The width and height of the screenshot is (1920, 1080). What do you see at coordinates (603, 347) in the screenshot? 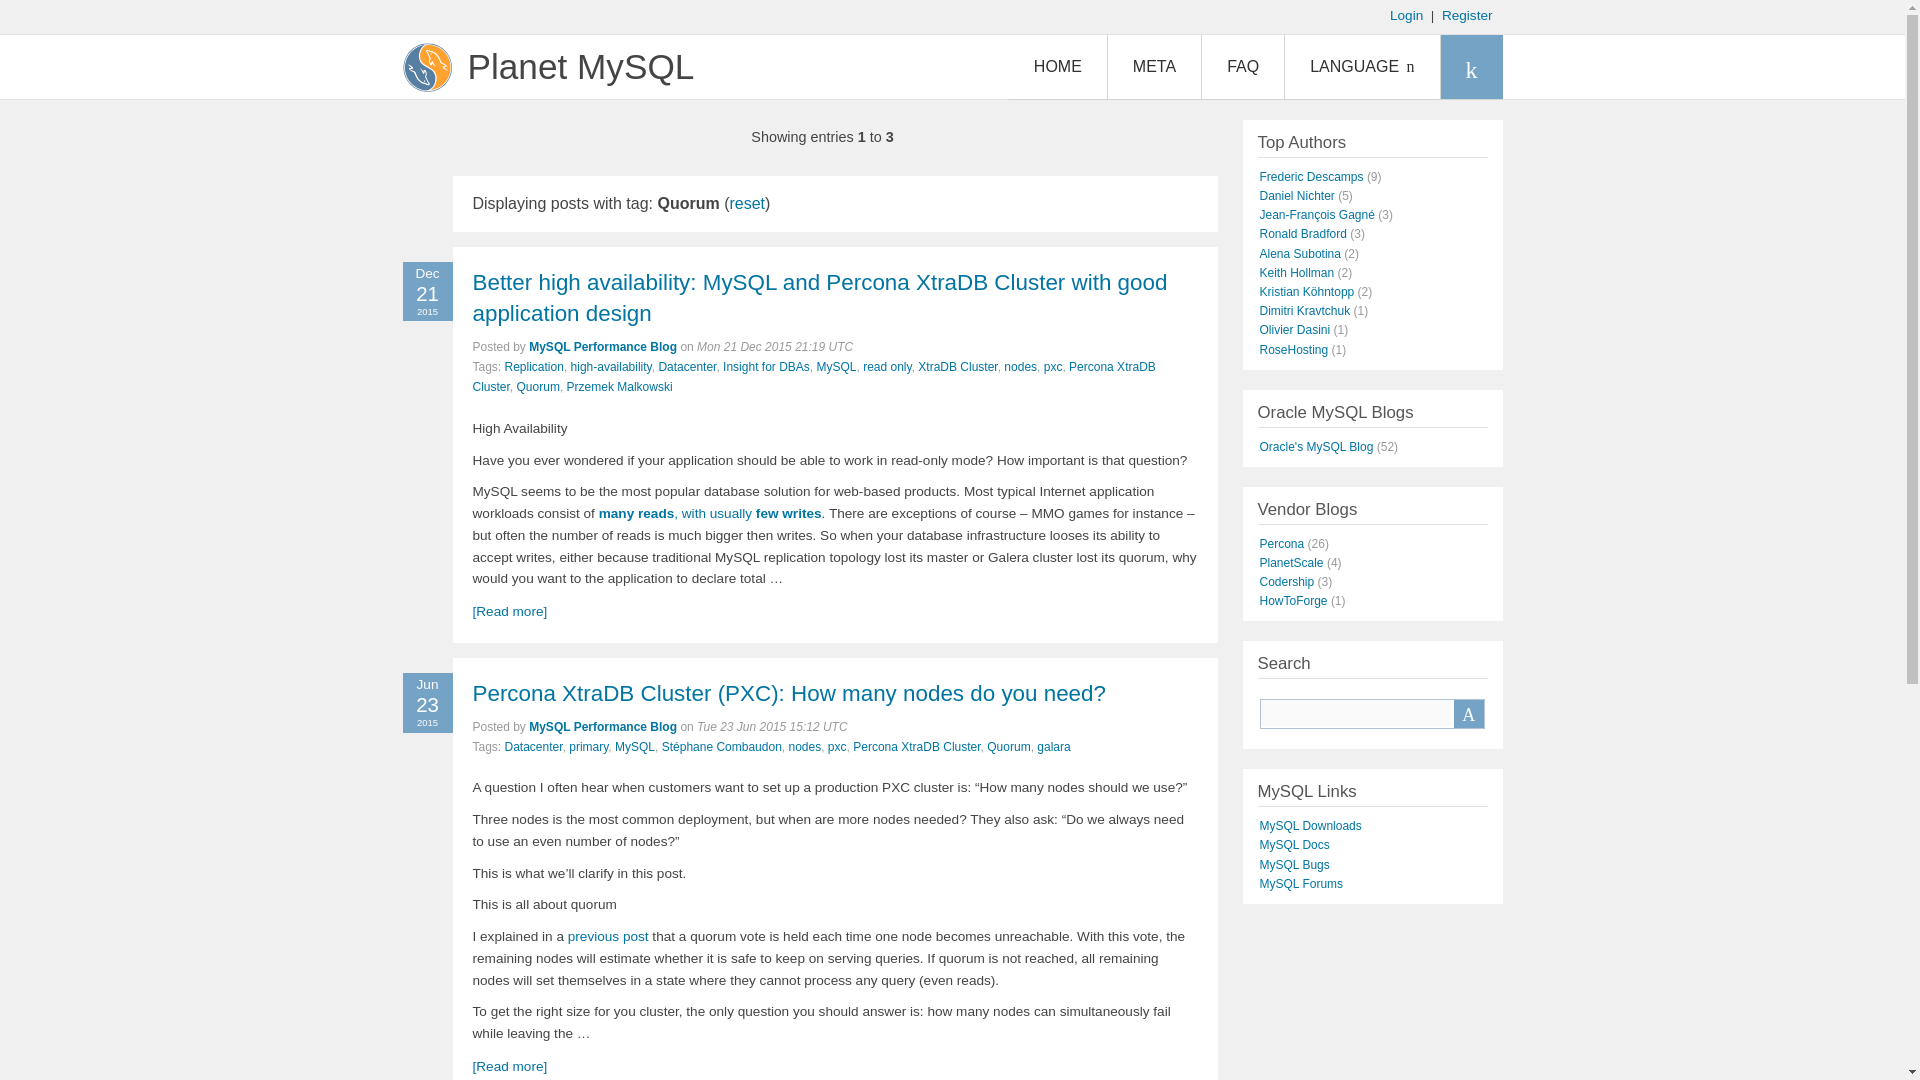
I see `MySQL Performance Blog` at bounding box center [603, 347].